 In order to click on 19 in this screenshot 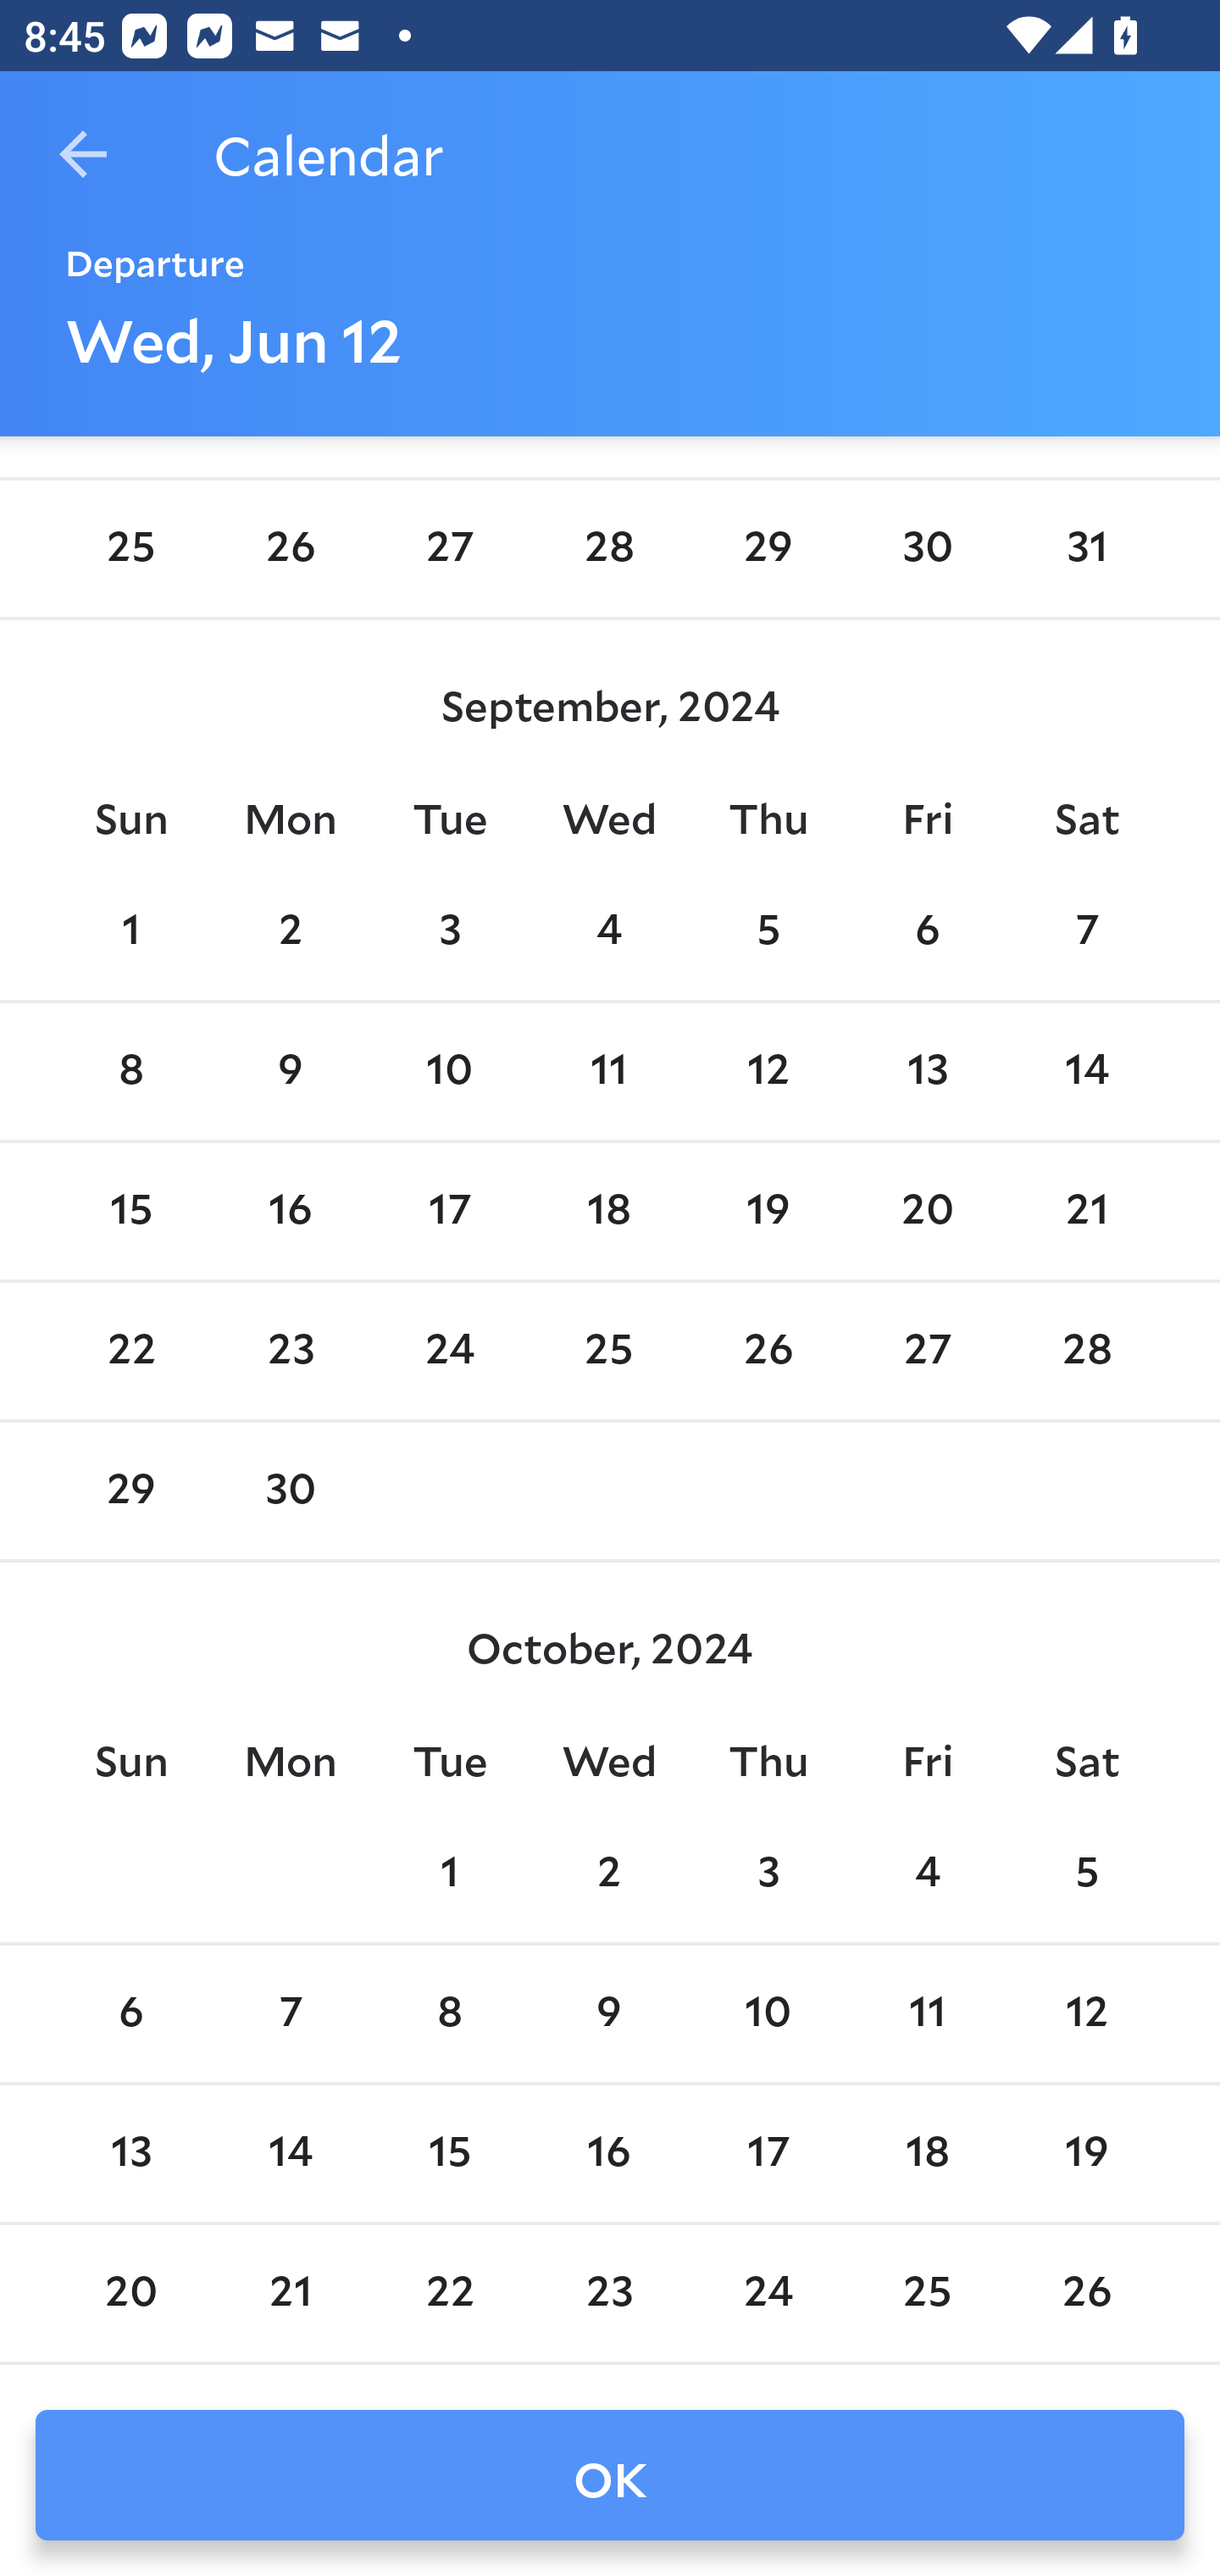, I will do `click(1086, 2153)`.